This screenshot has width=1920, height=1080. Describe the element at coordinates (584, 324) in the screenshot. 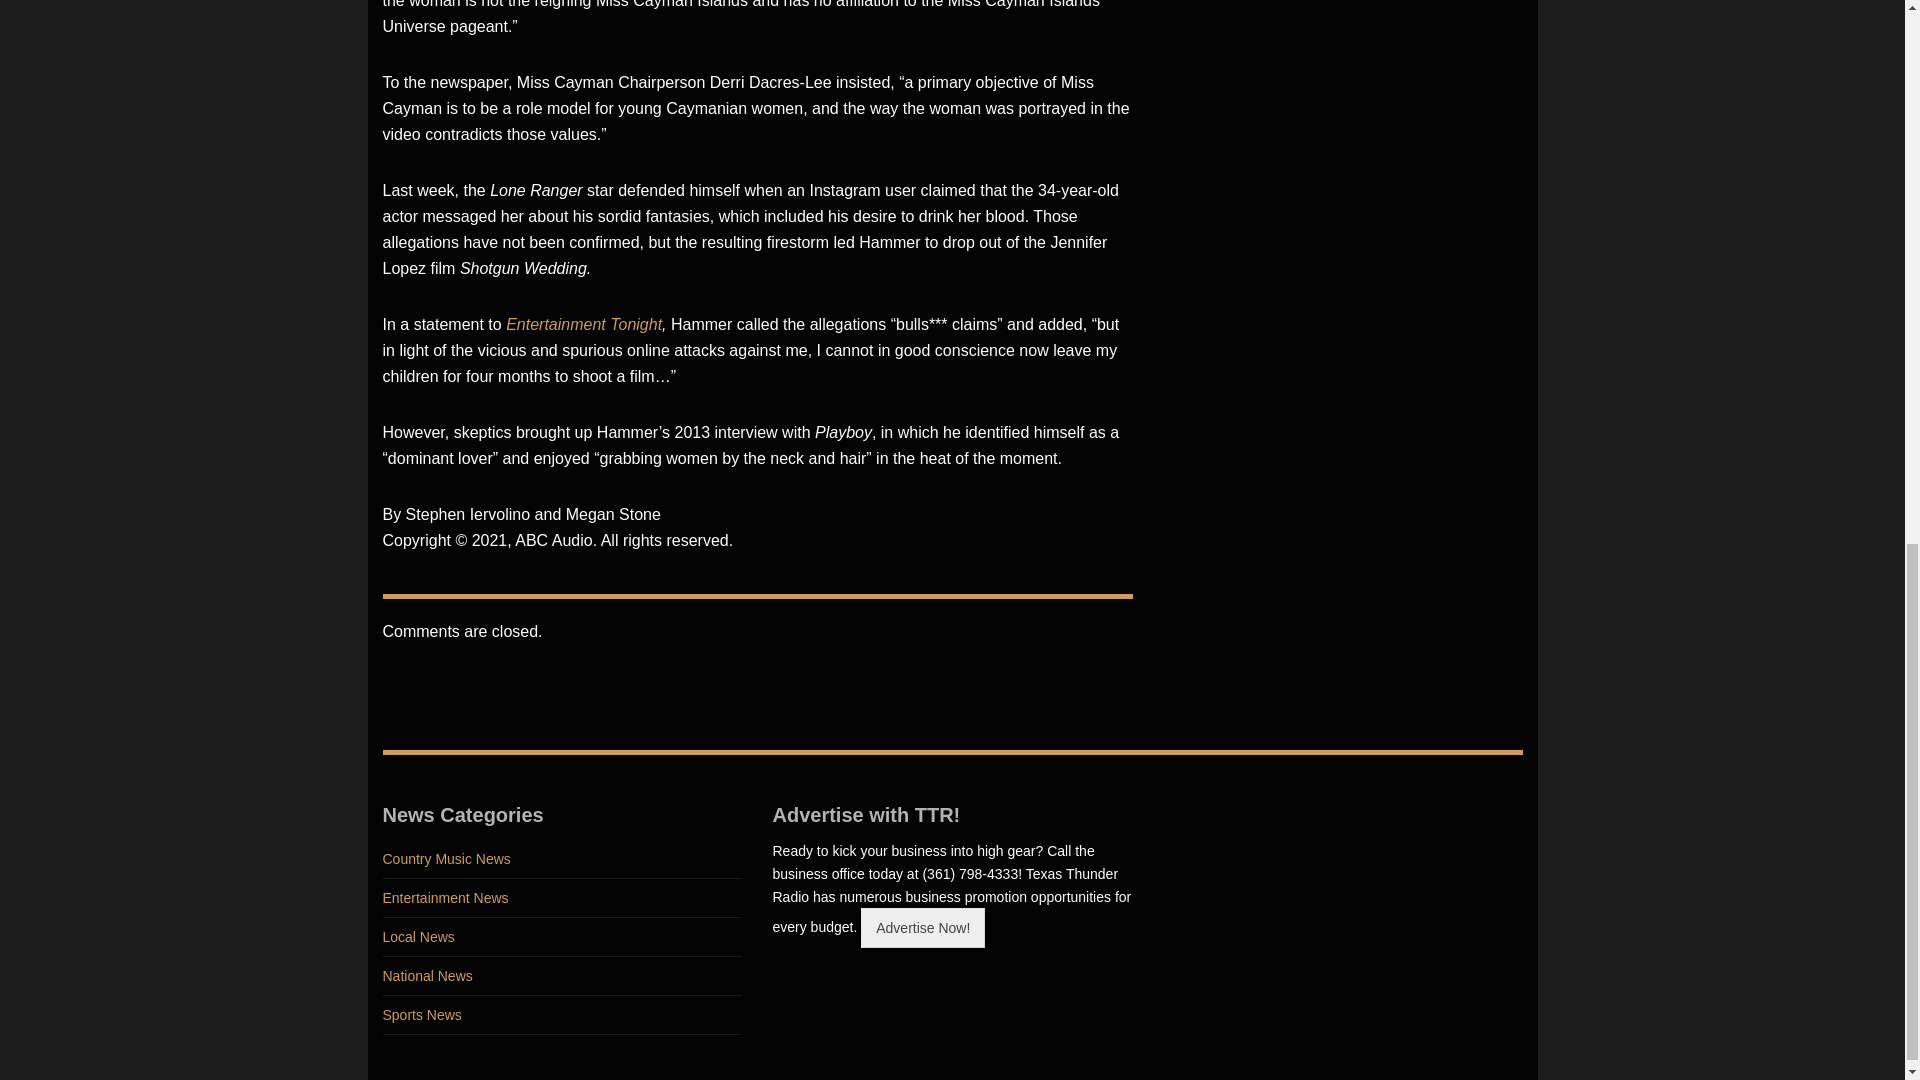

I see `Entertainment Tonight` at that location.